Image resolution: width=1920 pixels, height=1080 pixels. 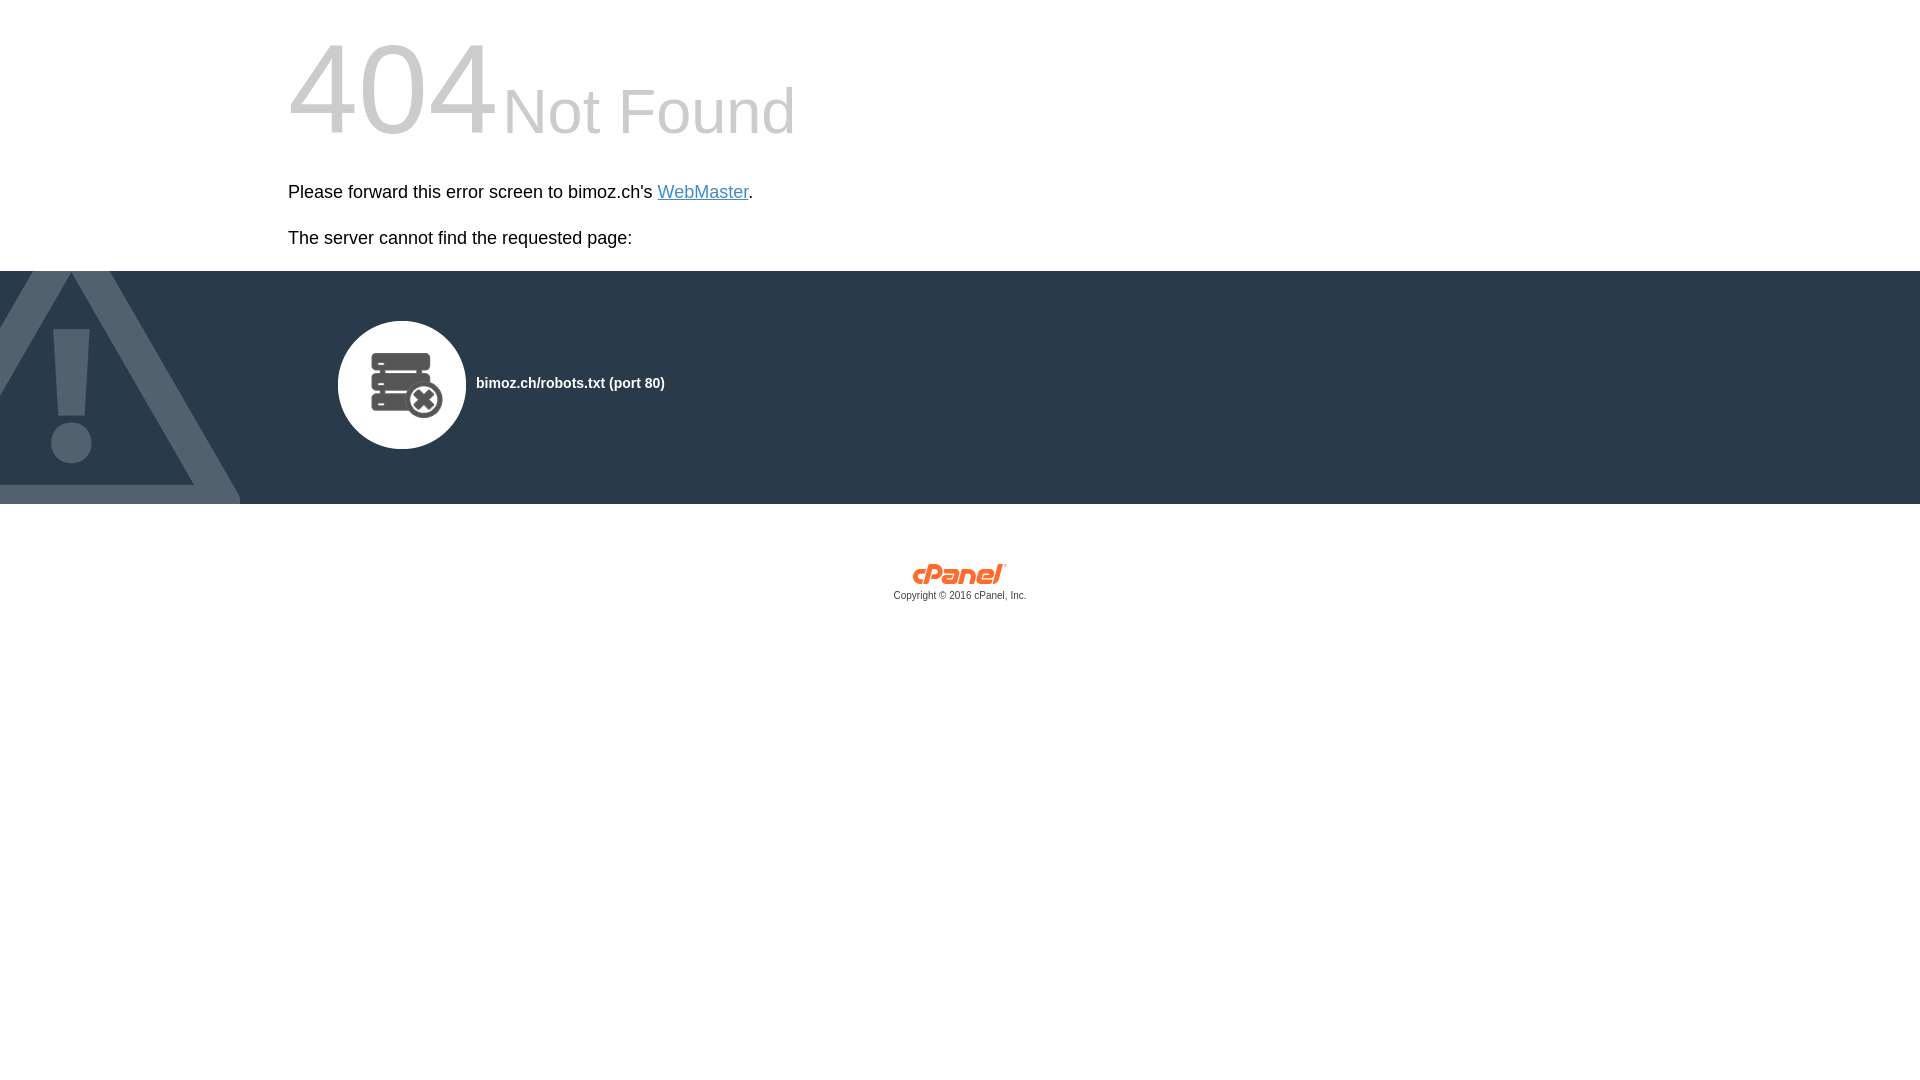 I want to click on WebMaster, so click(x=704, y=192).